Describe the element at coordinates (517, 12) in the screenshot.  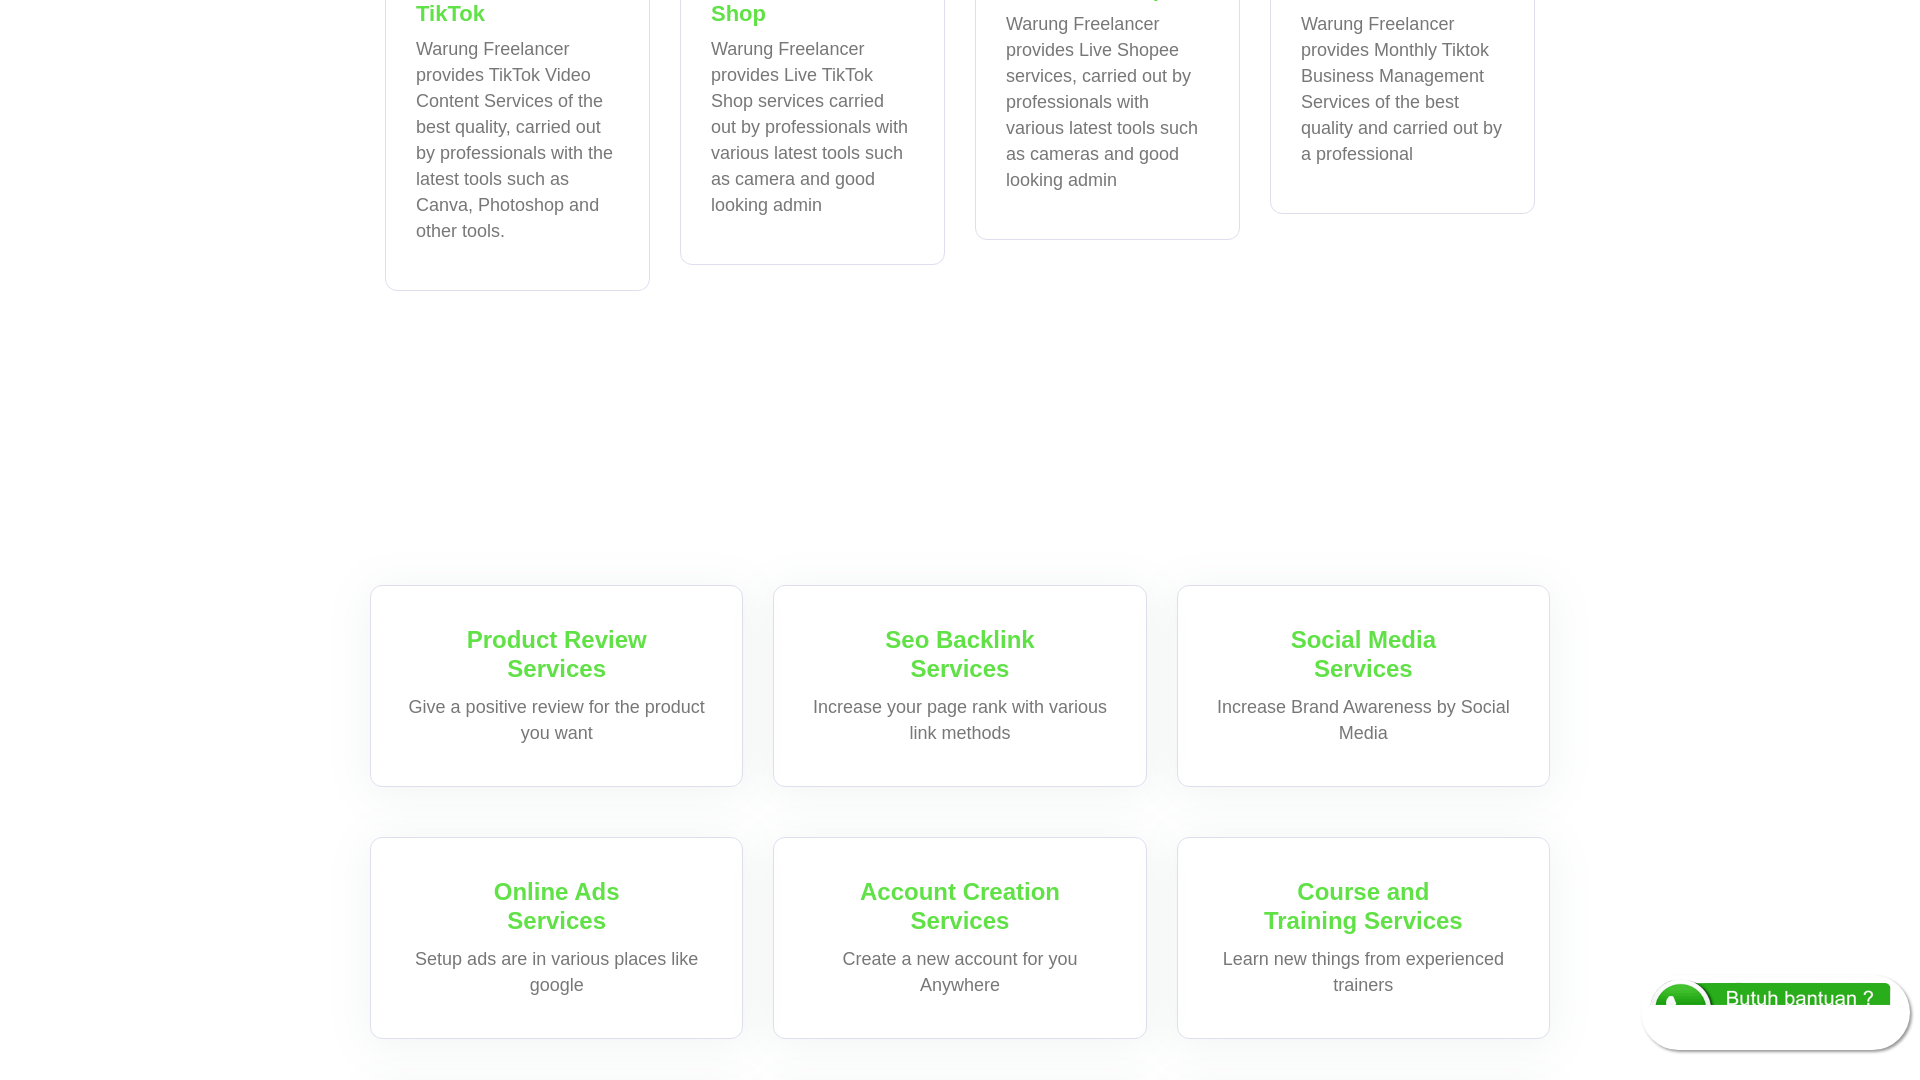
I see `Jasa Konten Video TikTok` at that location.